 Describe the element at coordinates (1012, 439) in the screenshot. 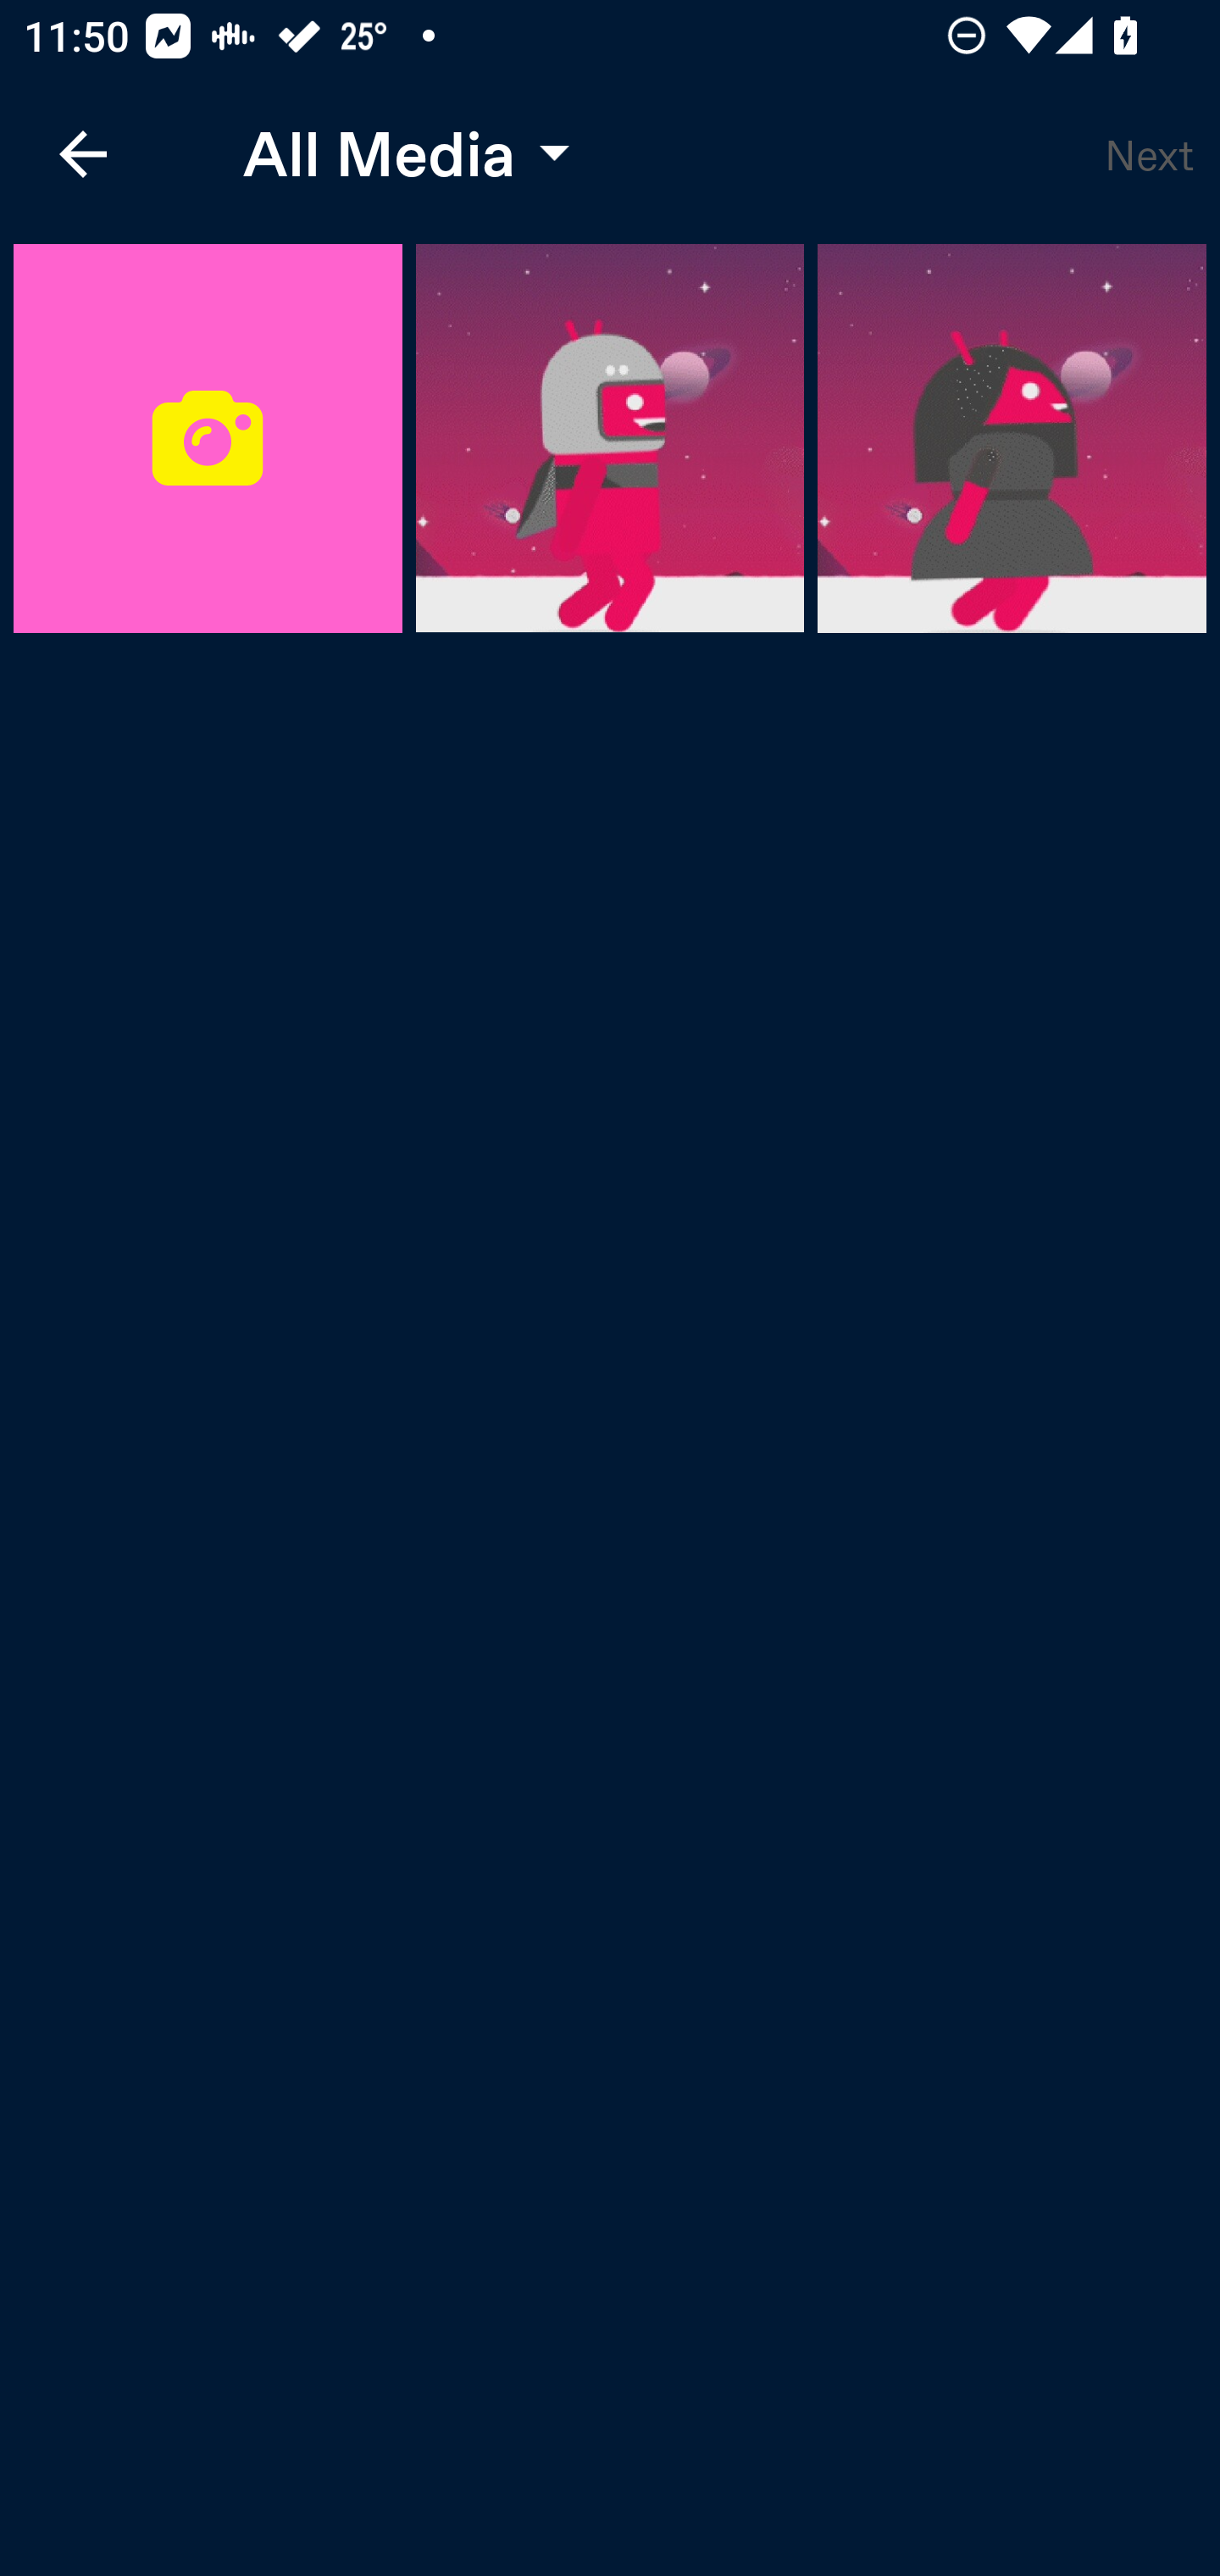

I see `Gallery Media Item image2 of 3` at that location.